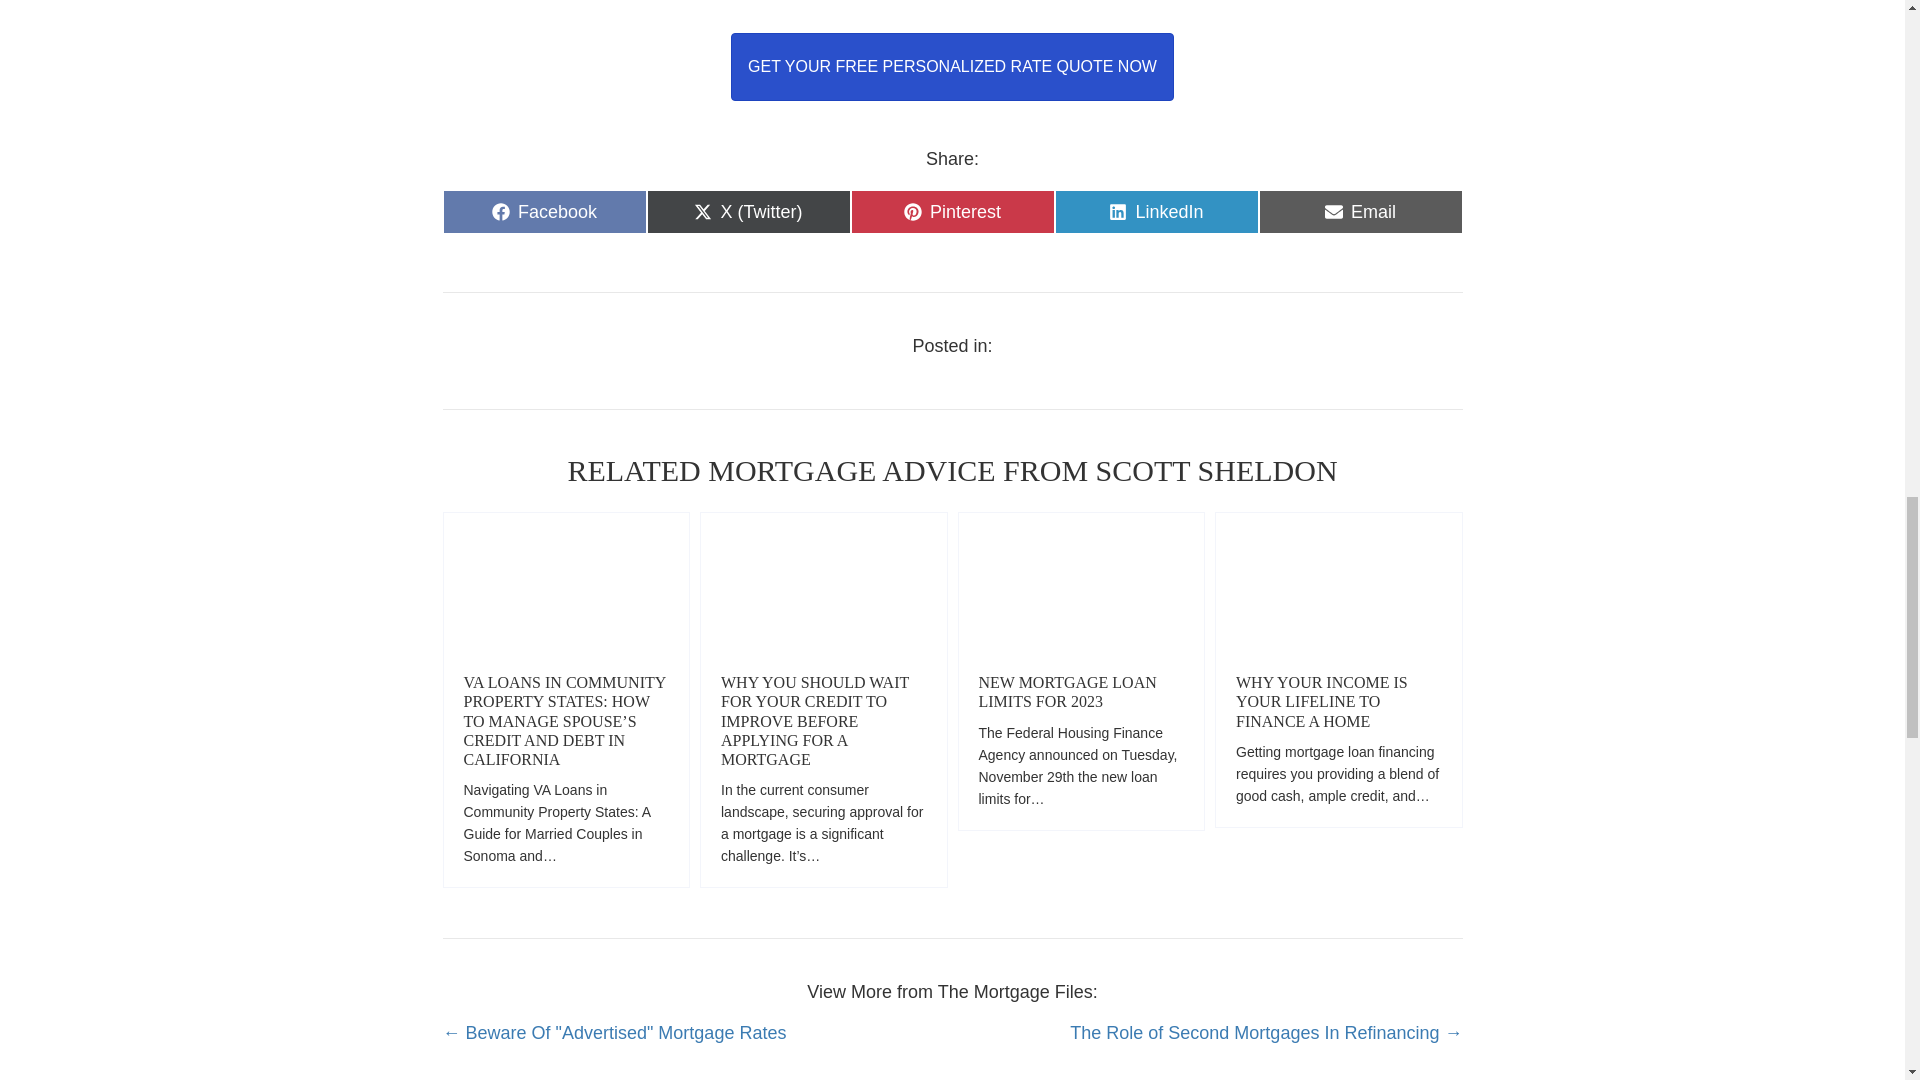 Image resolution: width=1920 pixels, height=1080 pixels. Describe the element at coordinates (1066, 691) in the screenshot. I see `Why your income is your lifeline to finance a home` at that location.